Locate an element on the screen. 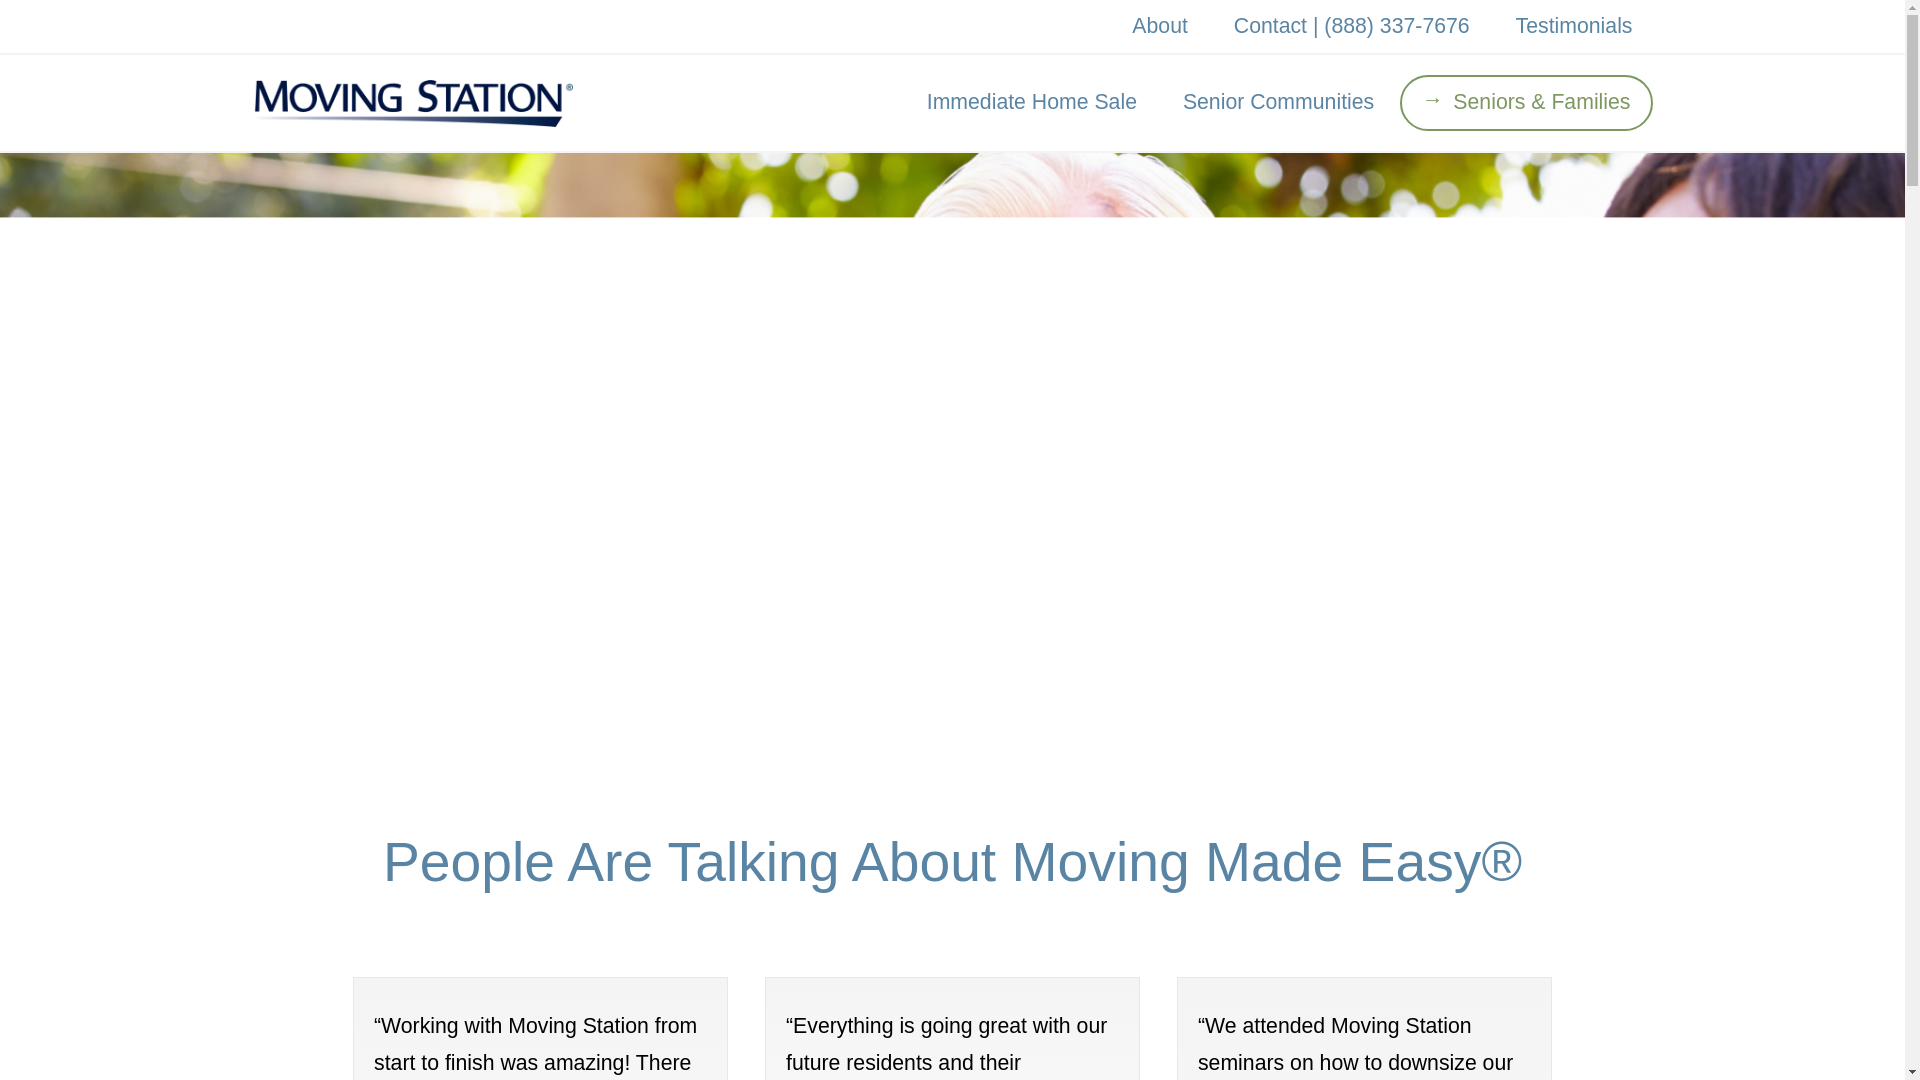  Senior Communities is located at coordinates (1278, 102).